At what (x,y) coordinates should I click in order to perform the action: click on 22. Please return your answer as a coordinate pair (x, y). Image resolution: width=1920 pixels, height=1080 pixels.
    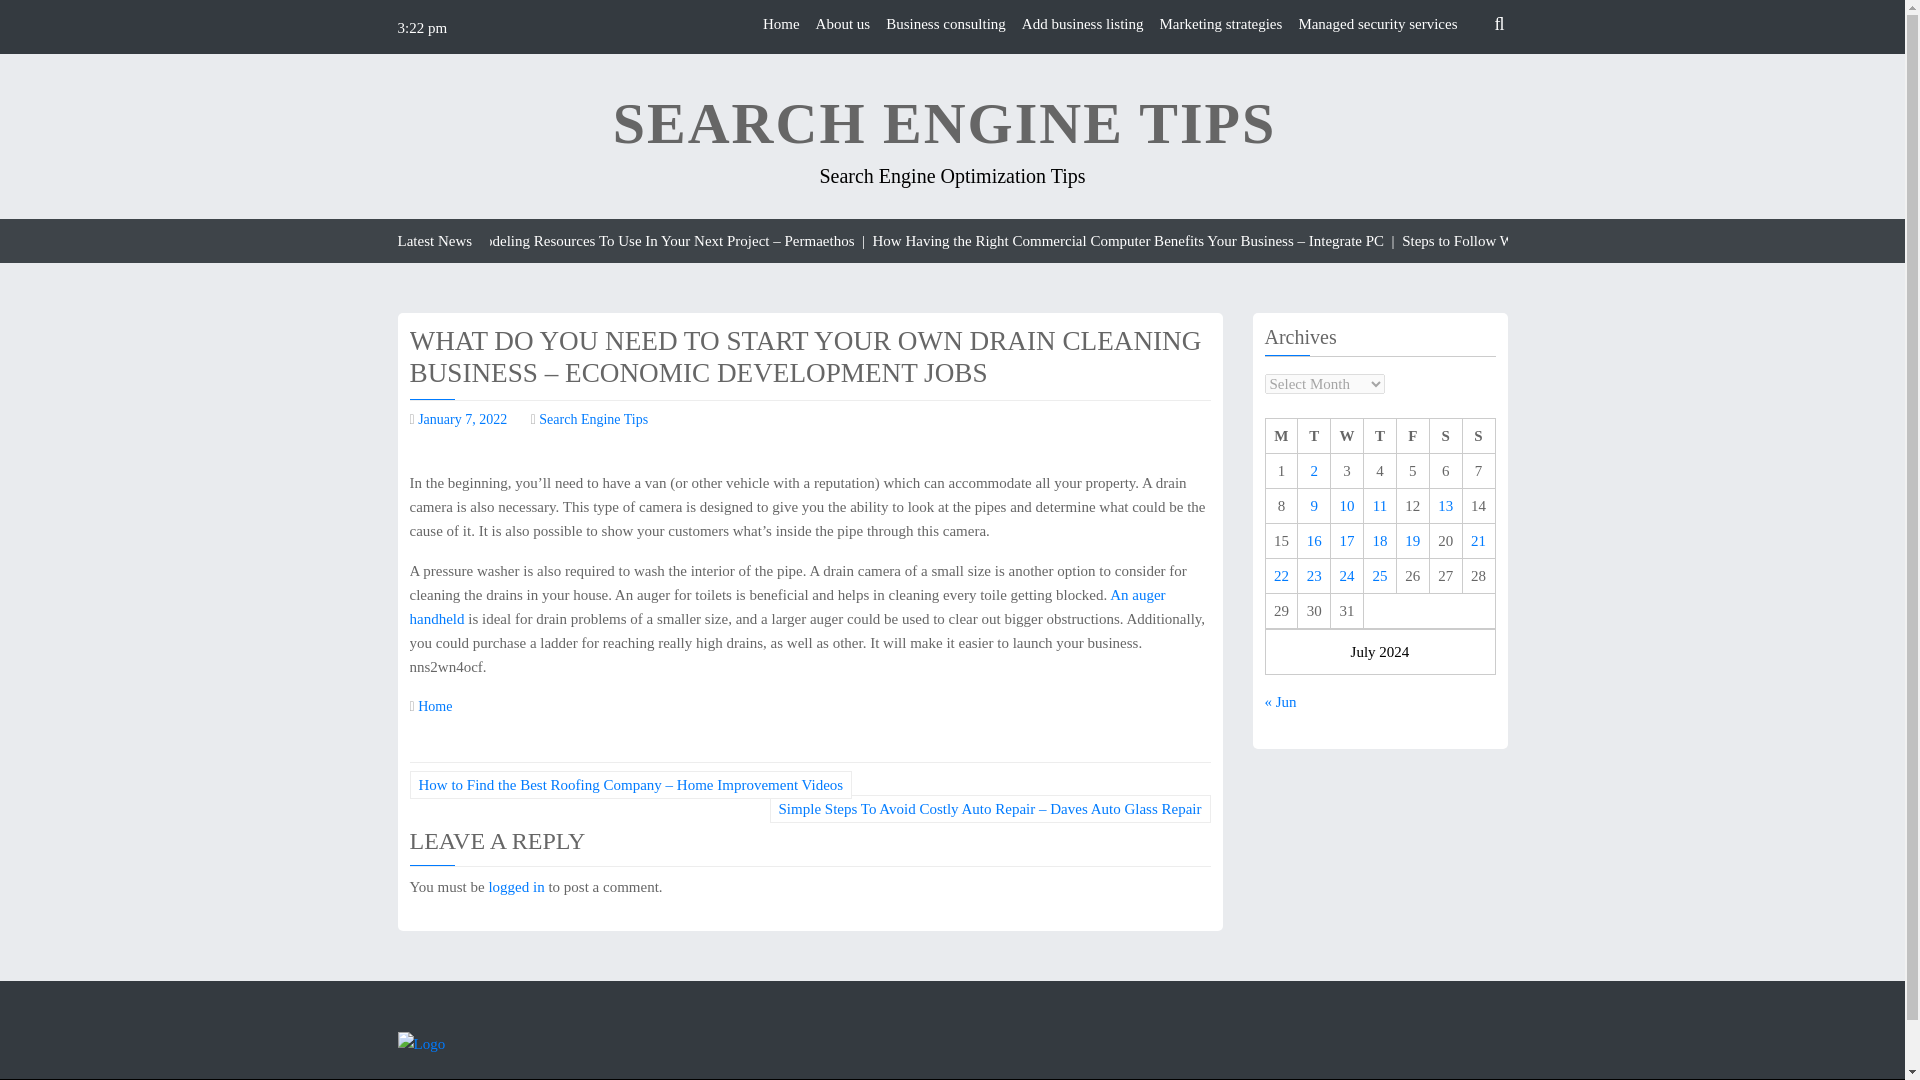
    Looking at the image, I should click on (1281, 576).